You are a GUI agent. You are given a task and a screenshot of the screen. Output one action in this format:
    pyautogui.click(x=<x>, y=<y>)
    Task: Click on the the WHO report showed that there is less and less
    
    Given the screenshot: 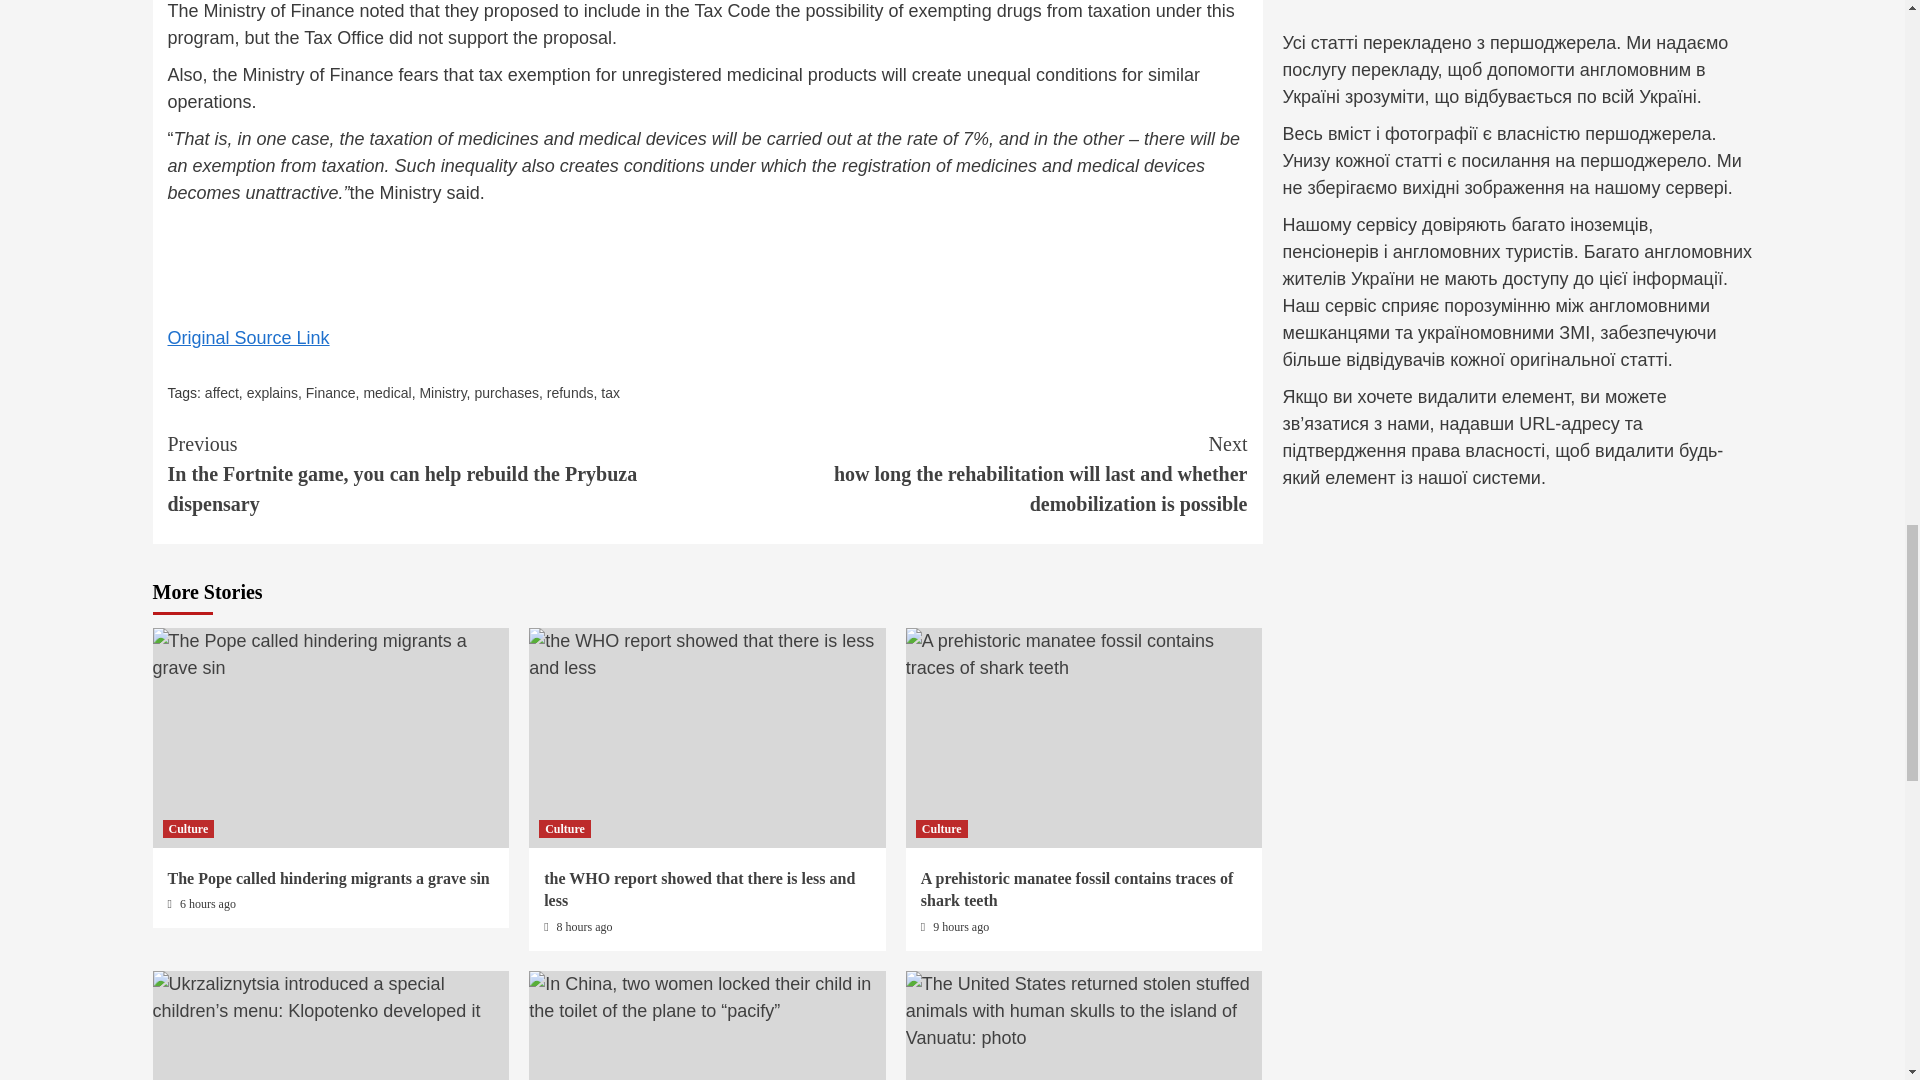 What is the action you would take?
    pyautogui.click(x=707, y=654)
    